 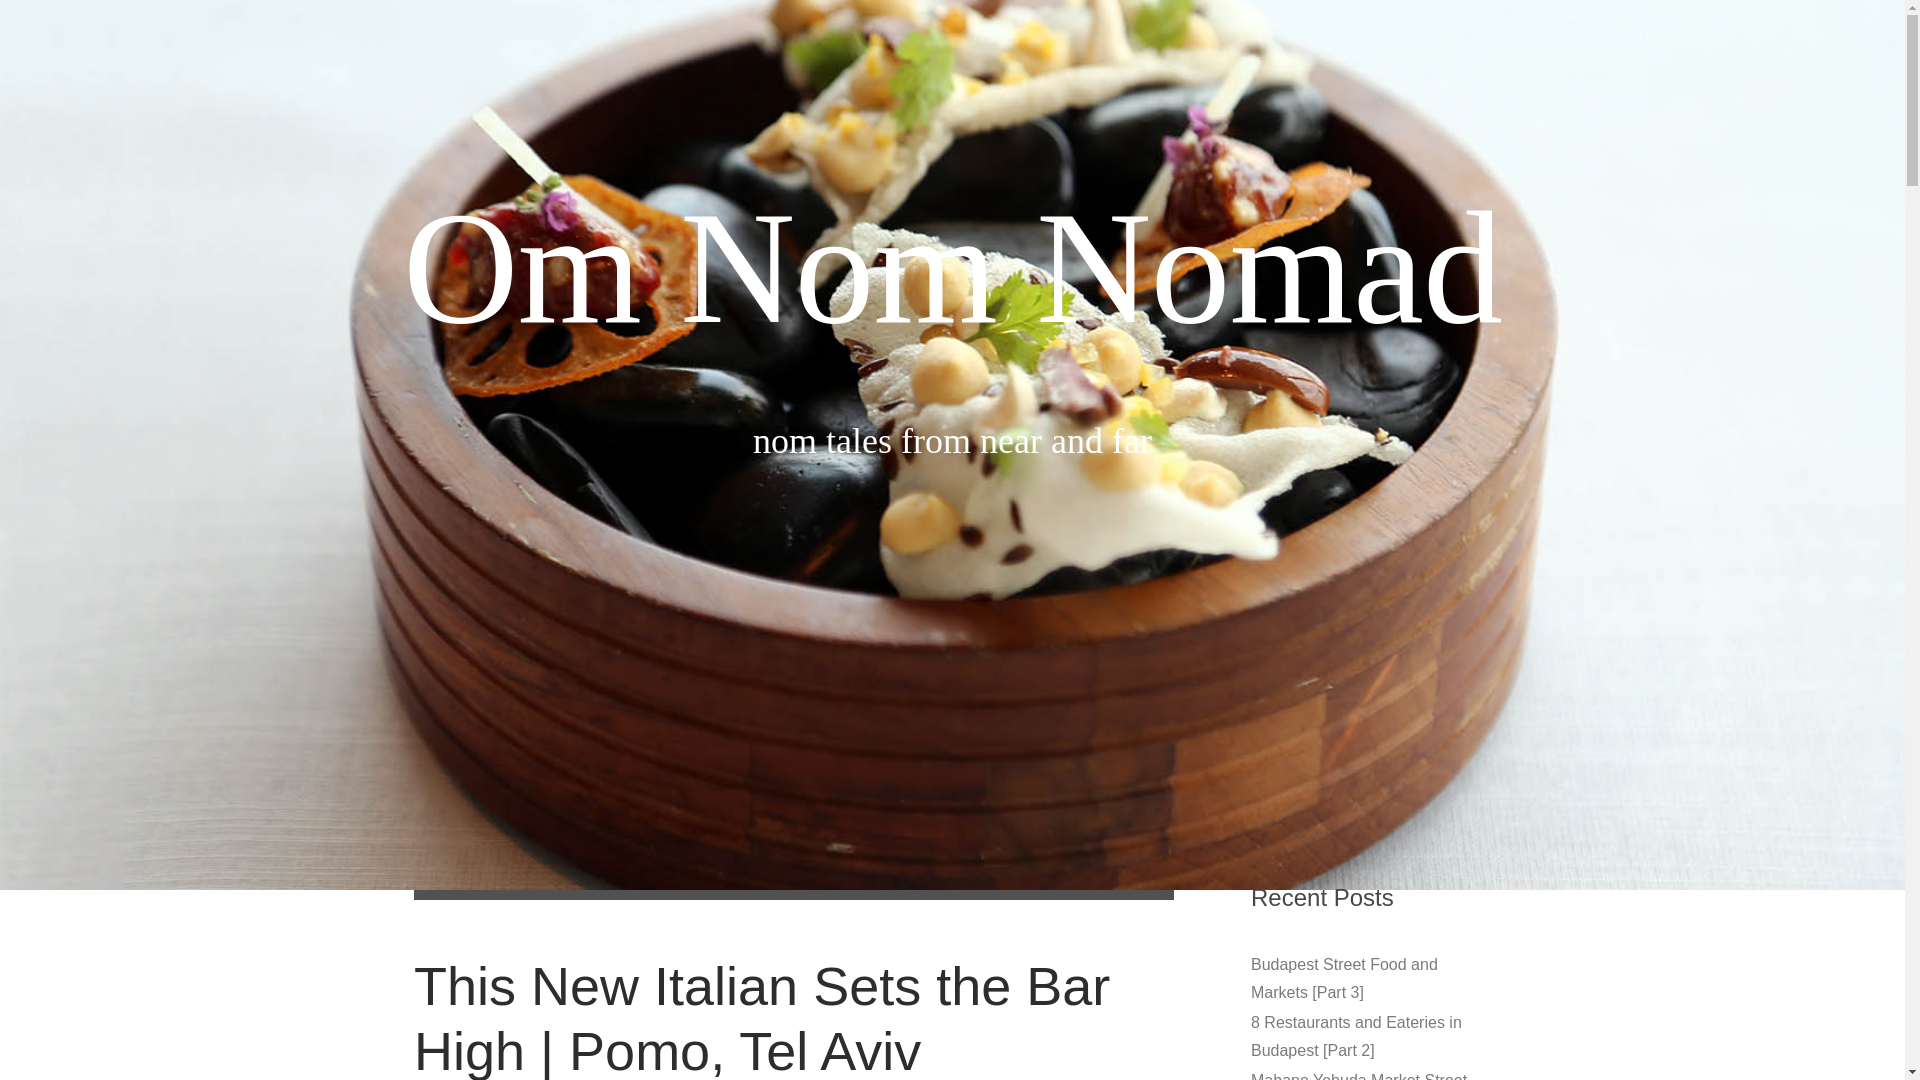 What do you see at coordinates (926, 678) in the screenshot?
I see `BY CUISINE` at bounding box center [926, 678].